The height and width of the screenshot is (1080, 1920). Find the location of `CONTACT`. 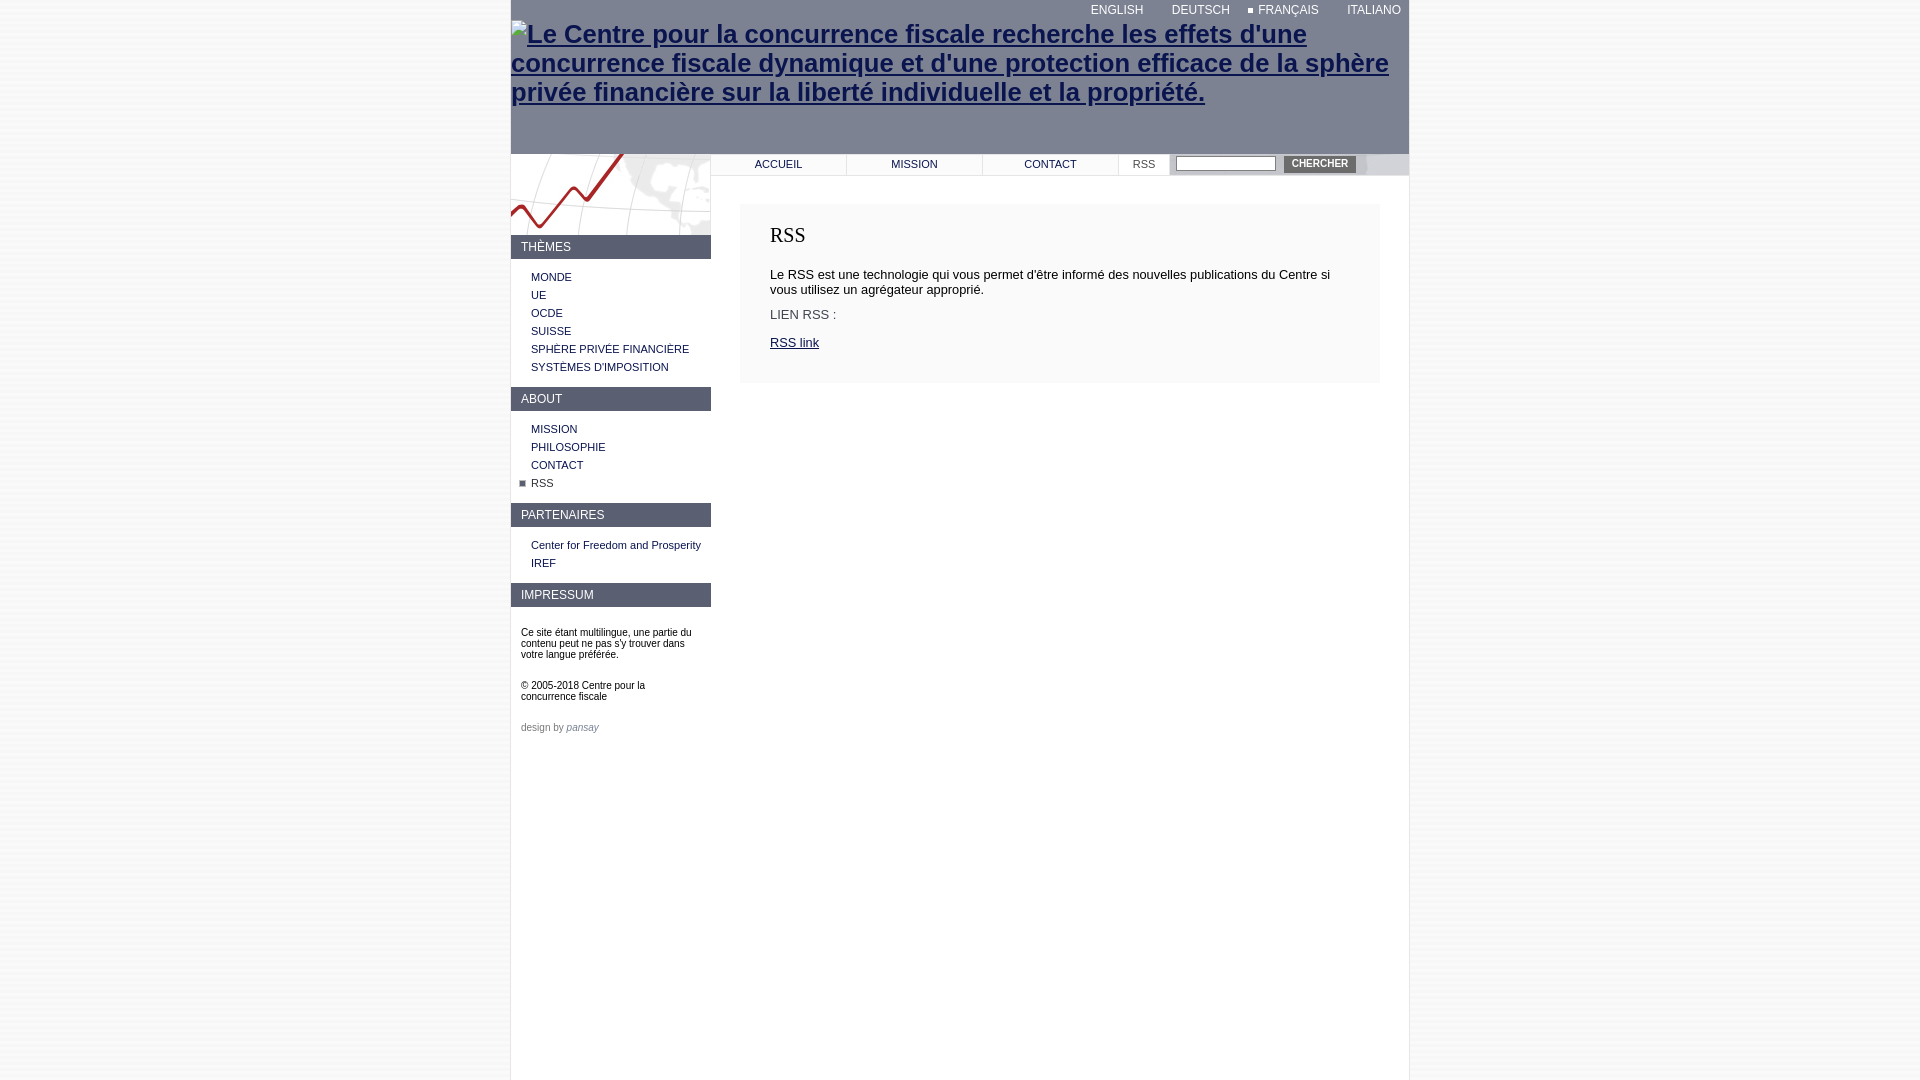

CONTACT is located at coordinates (557, 465).